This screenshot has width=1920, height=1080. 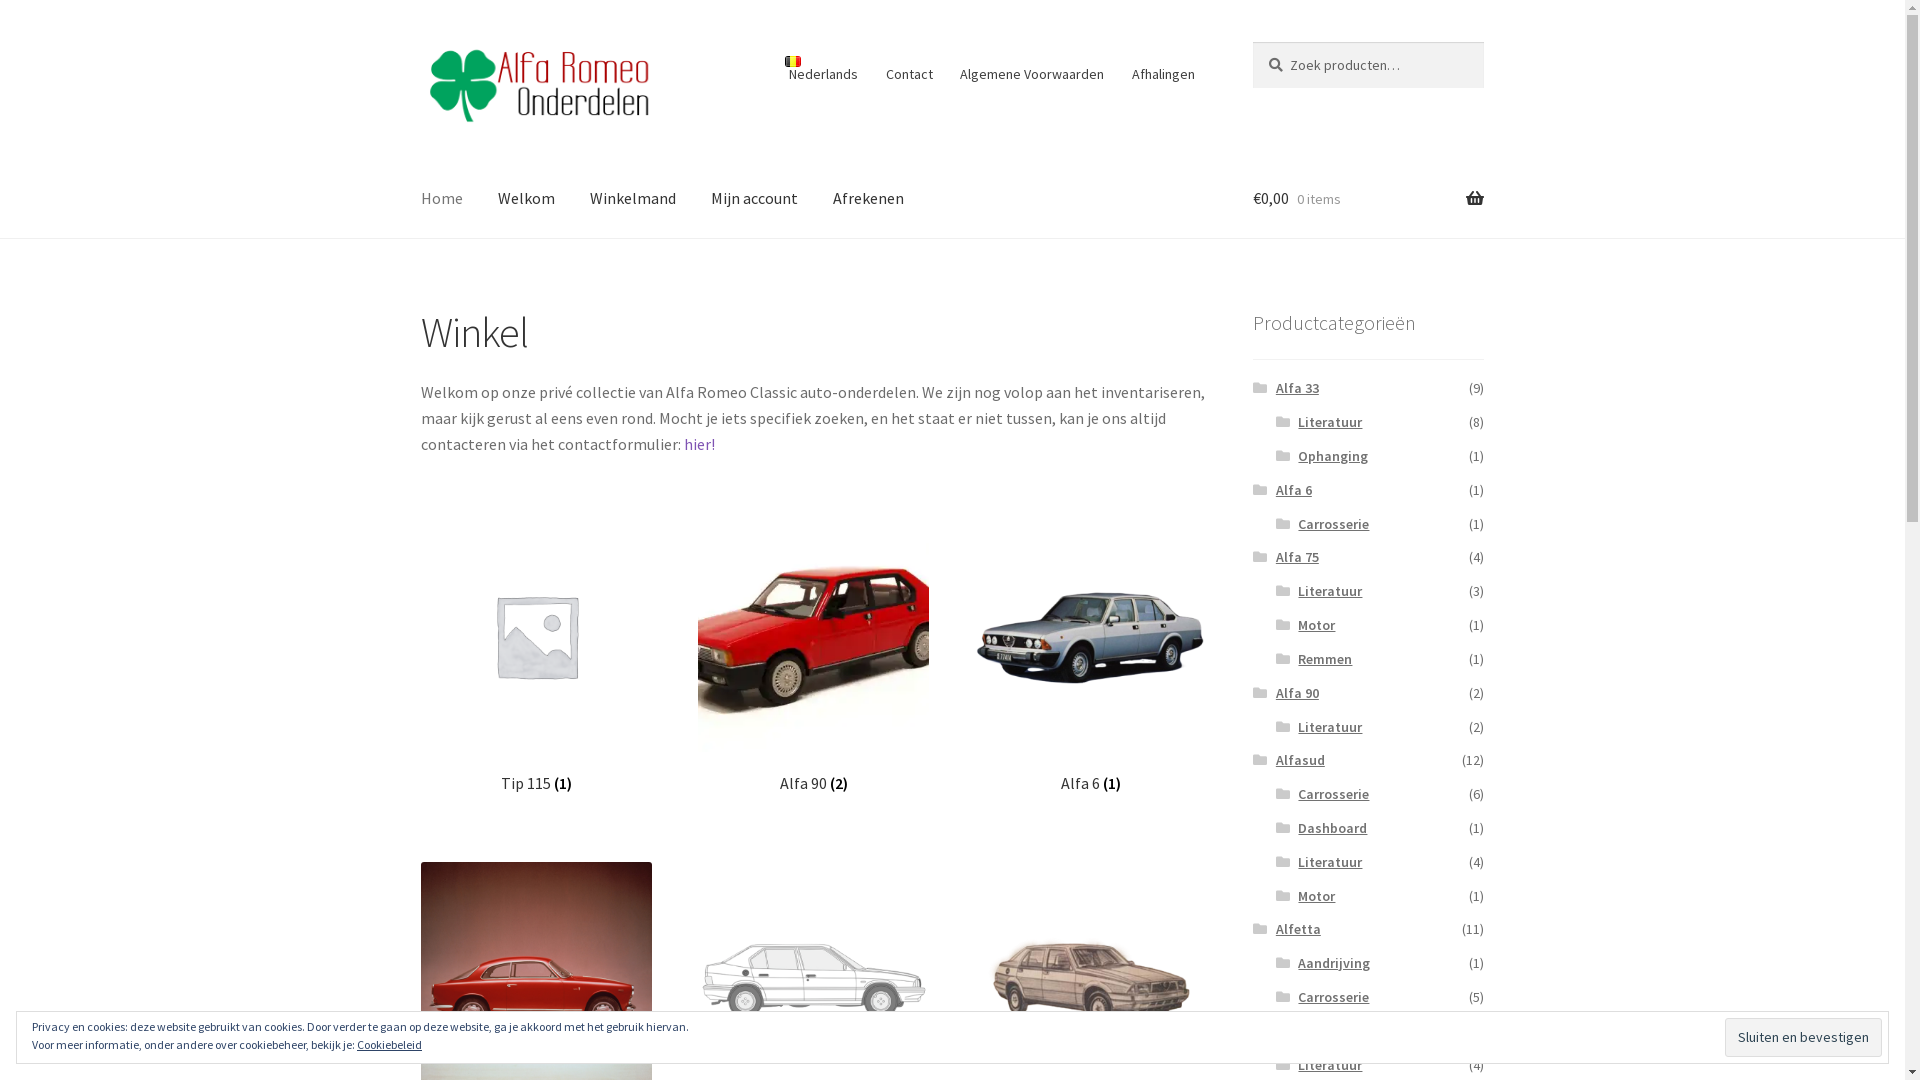 What do you see at coordinates (1298, 693) in the screenshot?
I see `Alfa 90` at bounding box center [1298, 693].